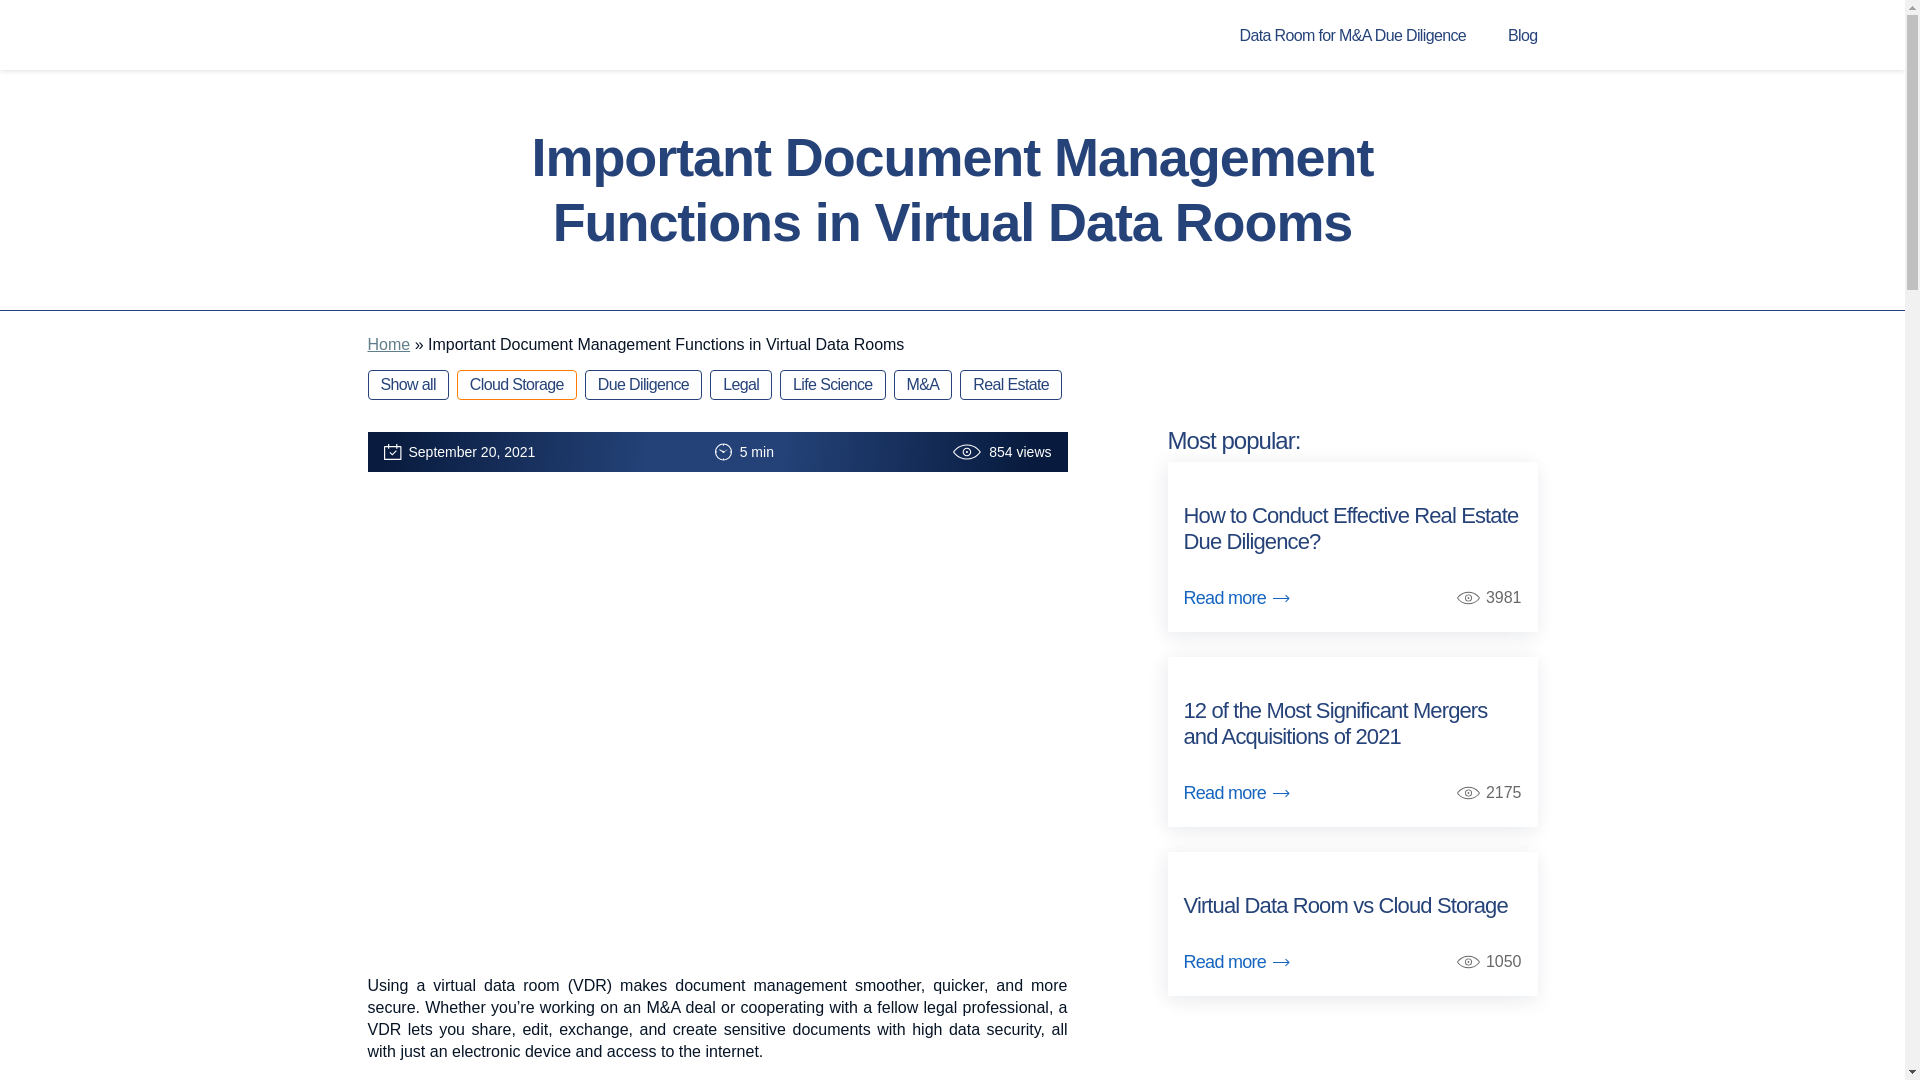  Describe the element at coordinates (1522, 35) in the screenshot. I see `Blog` at that location.